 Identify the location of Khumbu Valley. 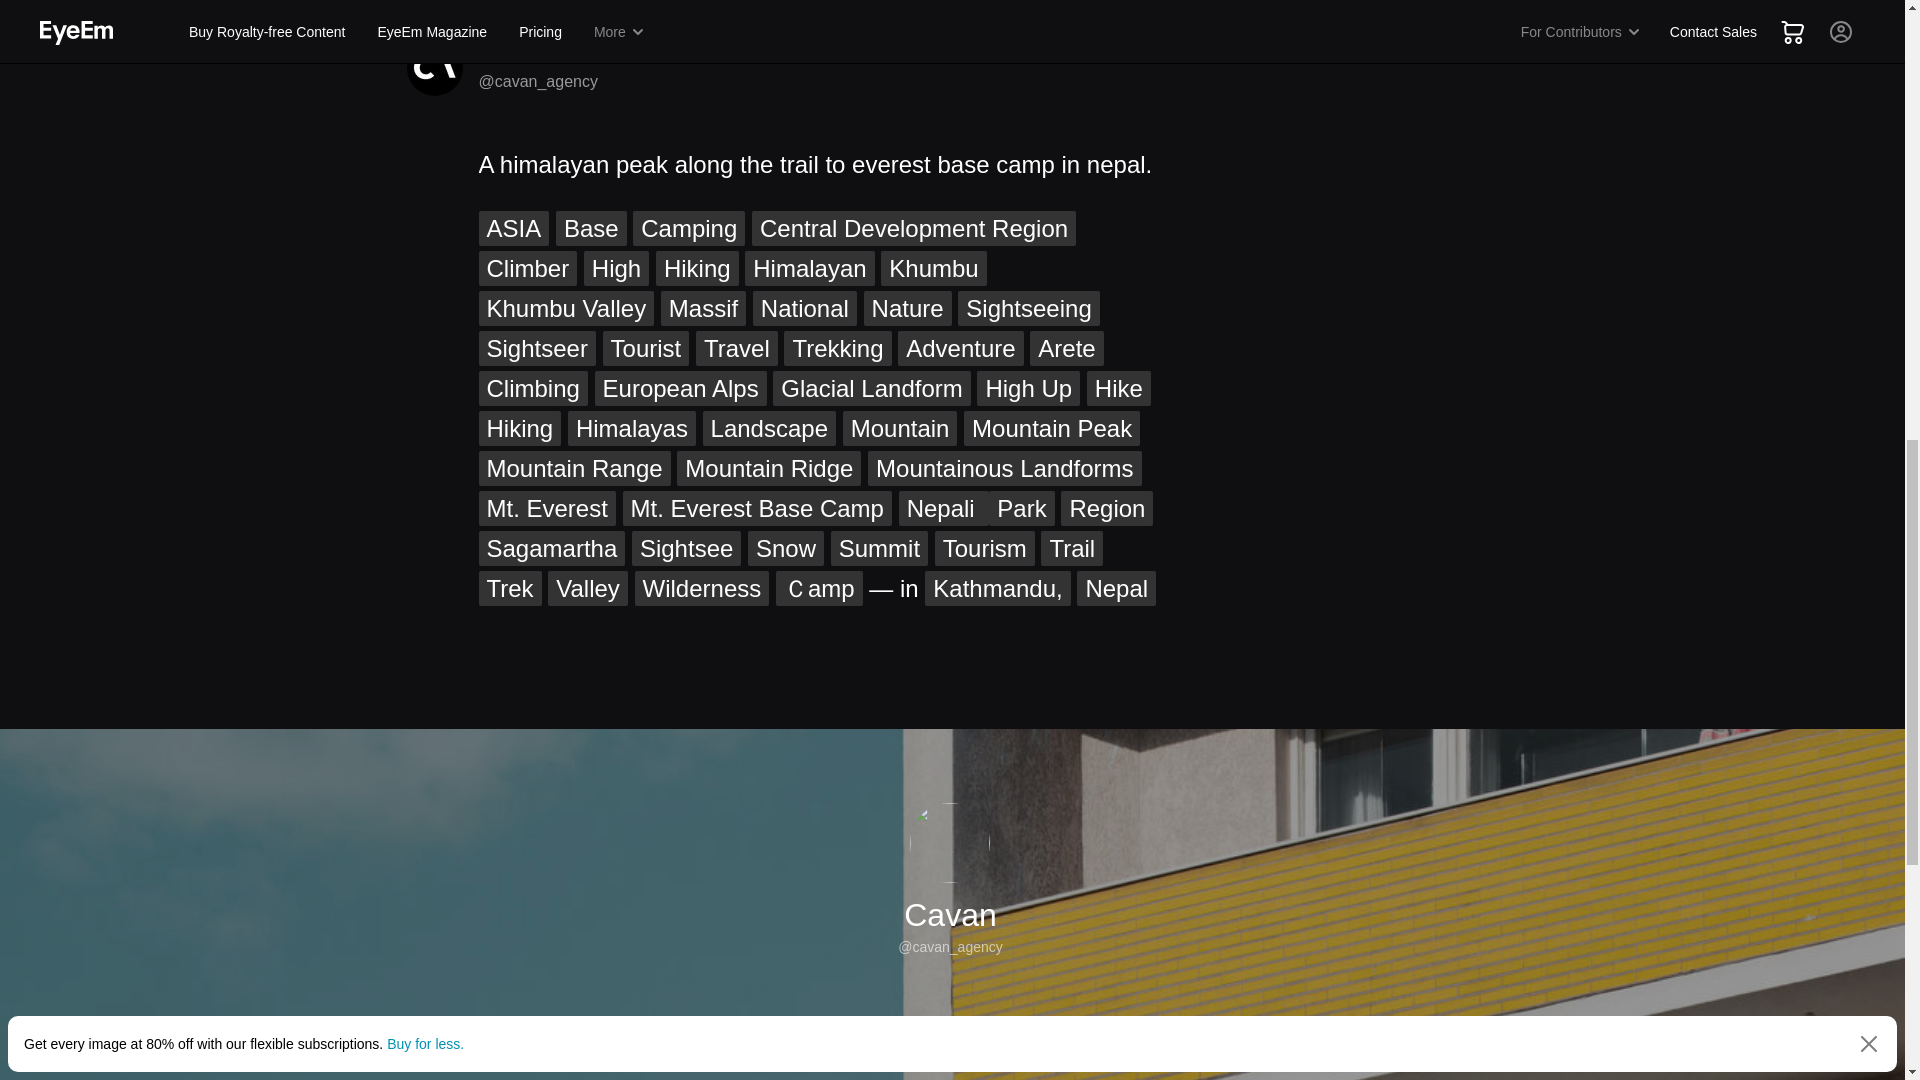
(566, 308).